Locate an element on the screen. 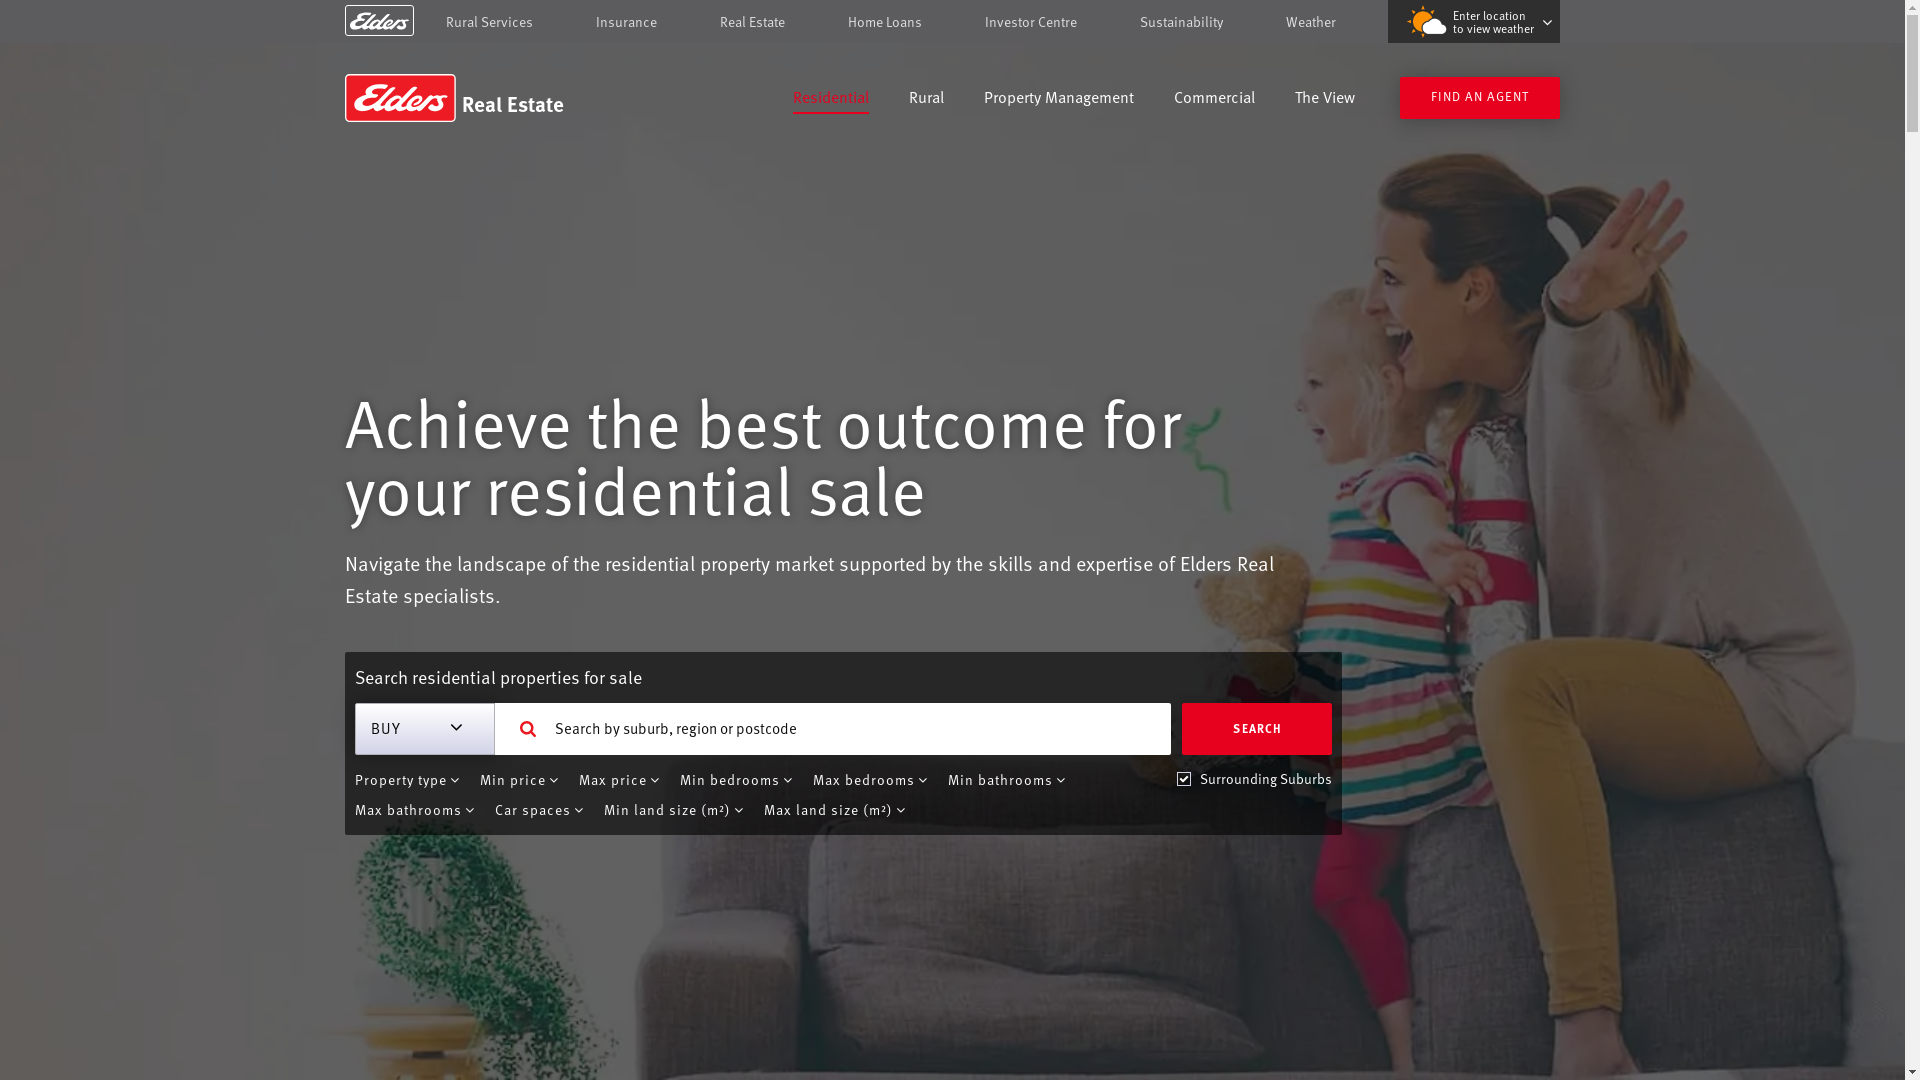  Property Management is located at coordinates (1058, 100).